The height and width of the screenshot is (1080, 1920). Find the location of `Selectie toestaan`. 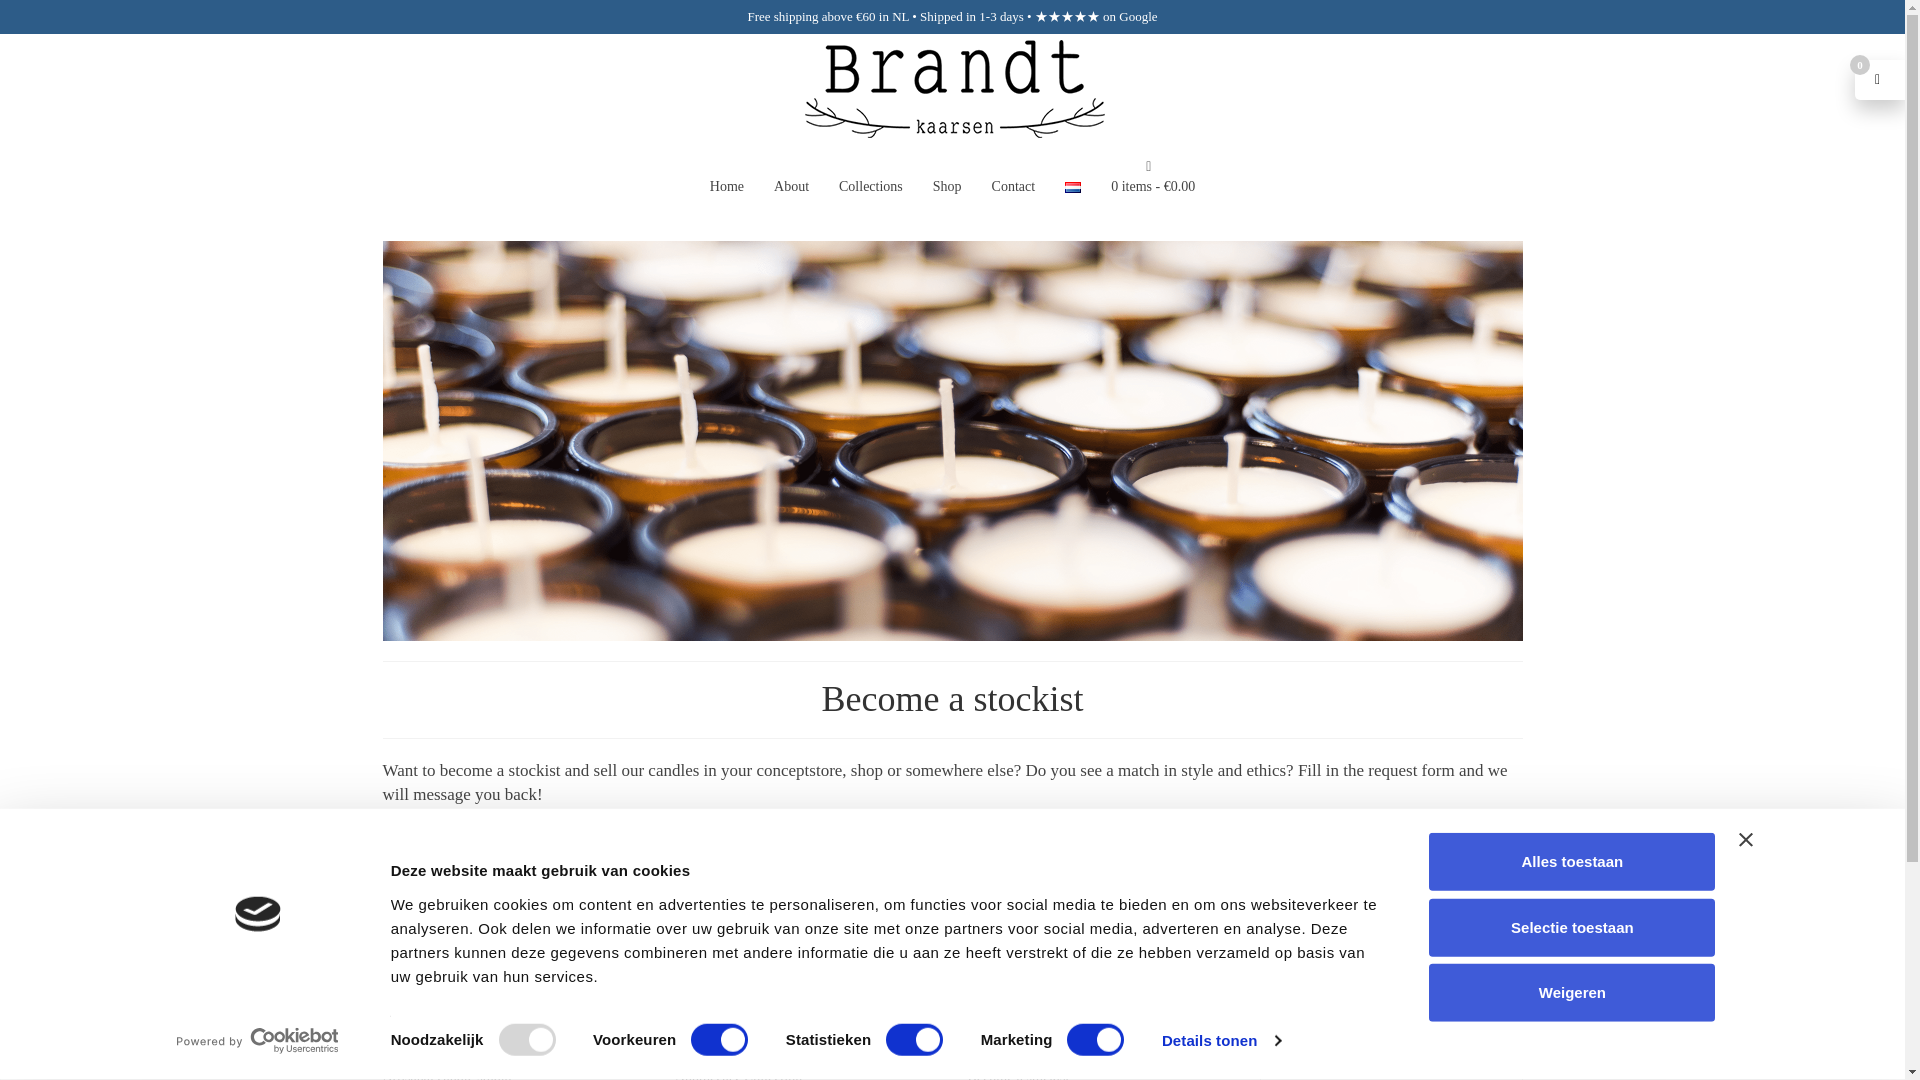

Selectie toestaan is located at coordinates (1571, 926).